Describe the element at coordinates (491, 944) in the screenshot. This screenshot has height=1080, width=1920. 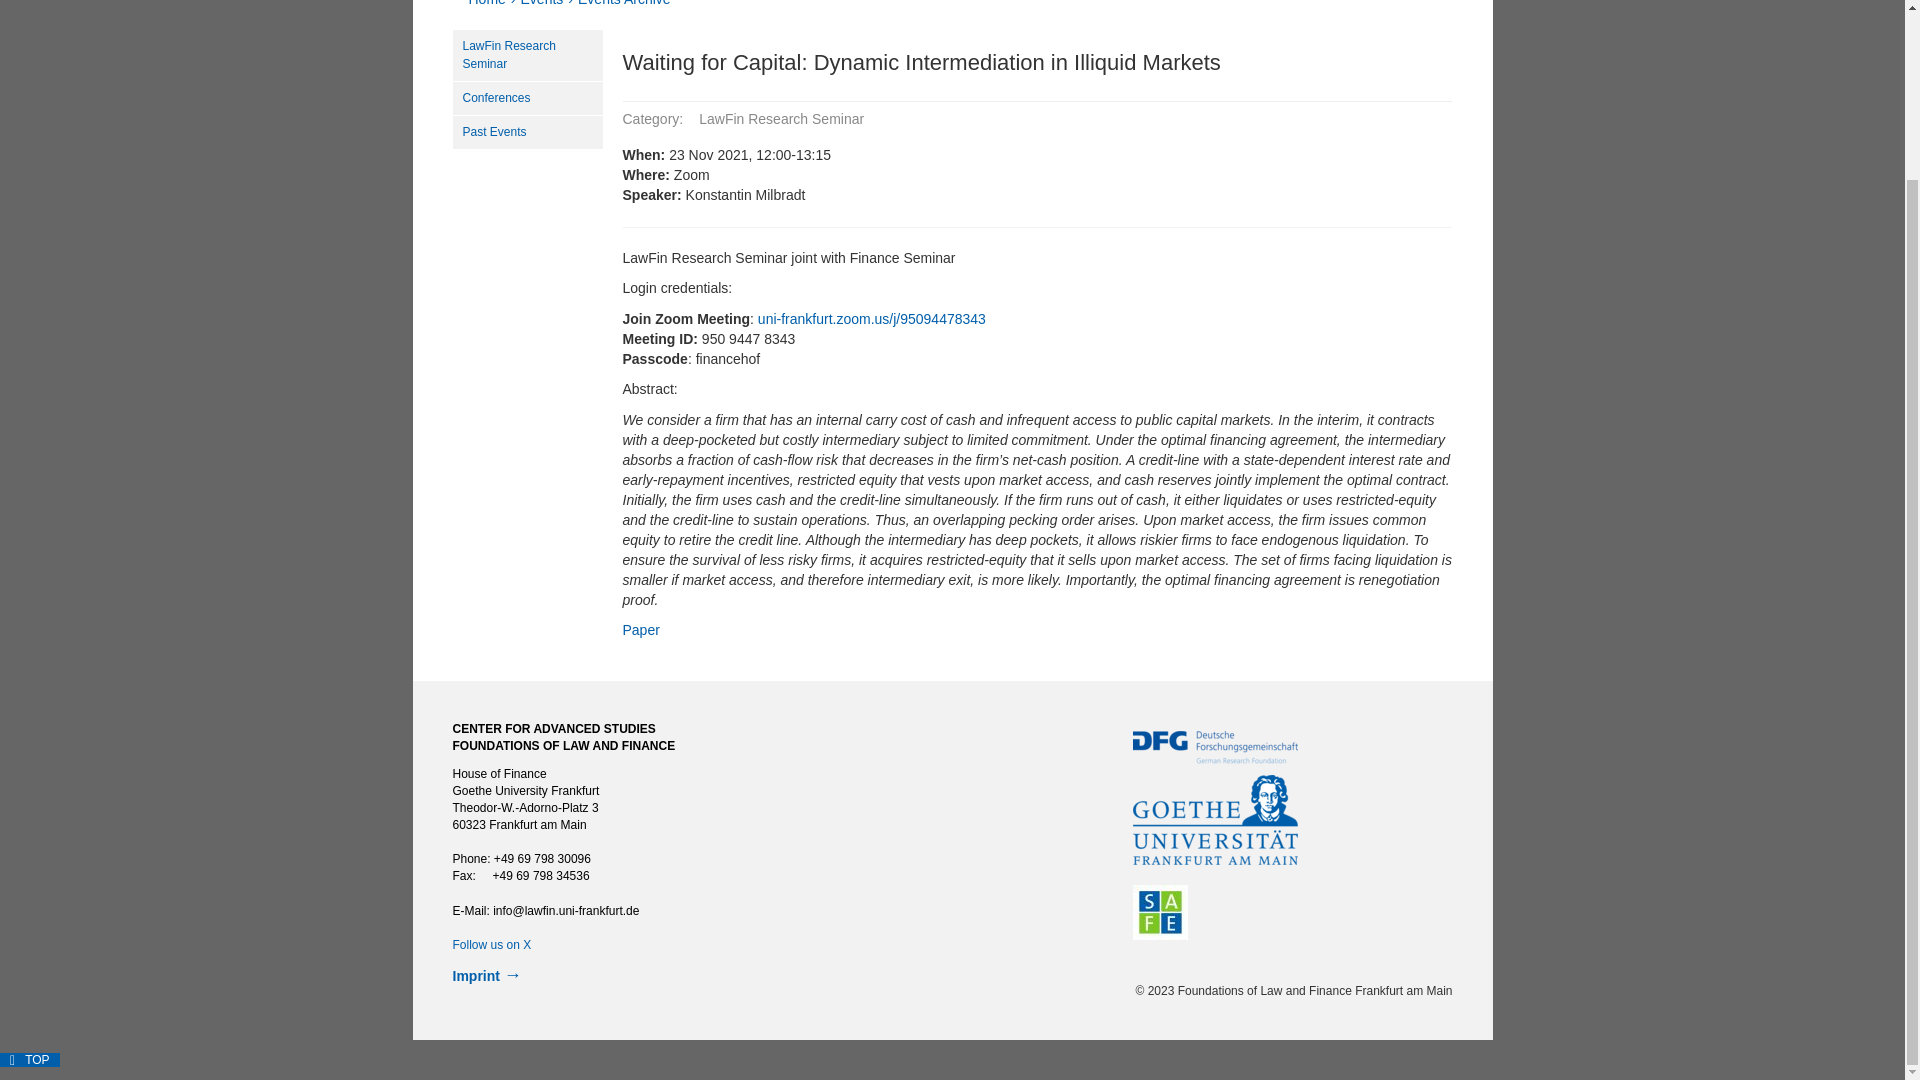
I see `Opens internal link in current window` at that location.